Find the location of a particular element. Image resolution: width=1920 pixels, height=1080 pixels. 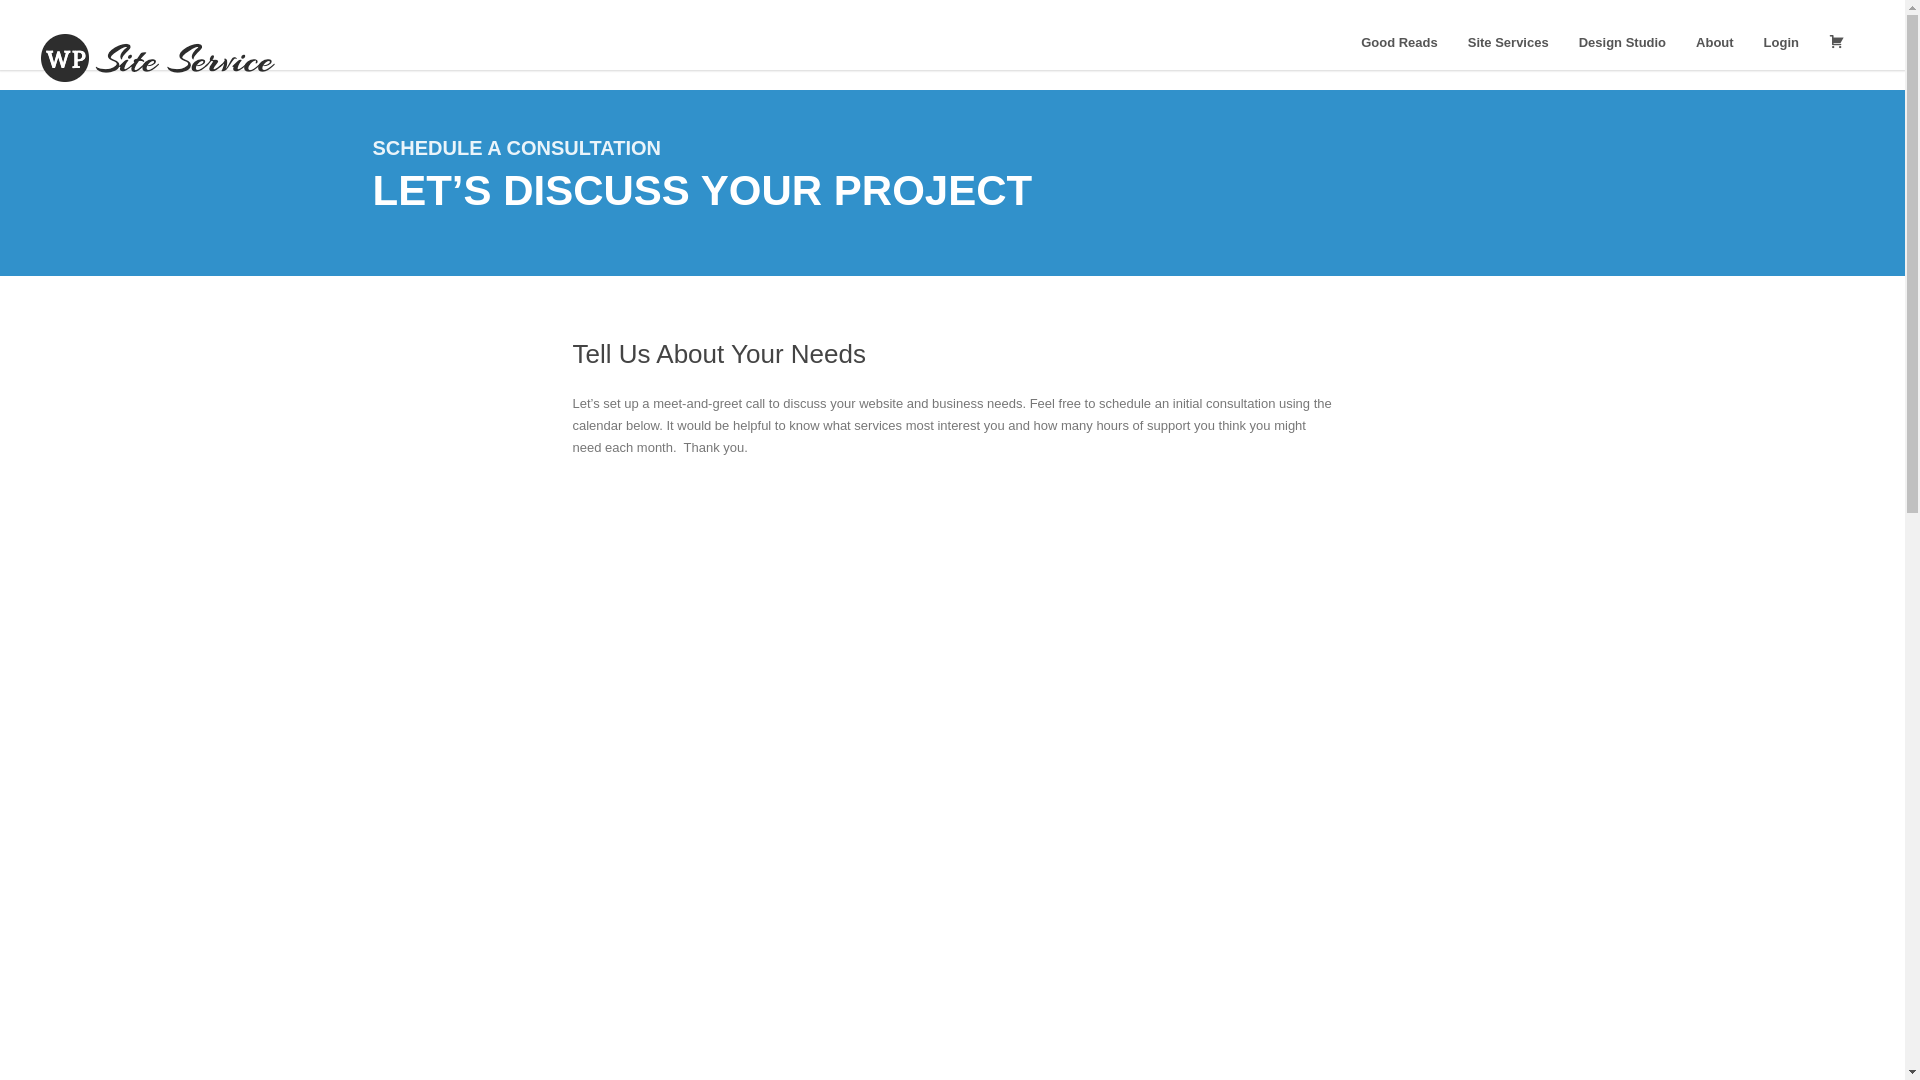

Design Studio is located at coordinates (1622, 42).